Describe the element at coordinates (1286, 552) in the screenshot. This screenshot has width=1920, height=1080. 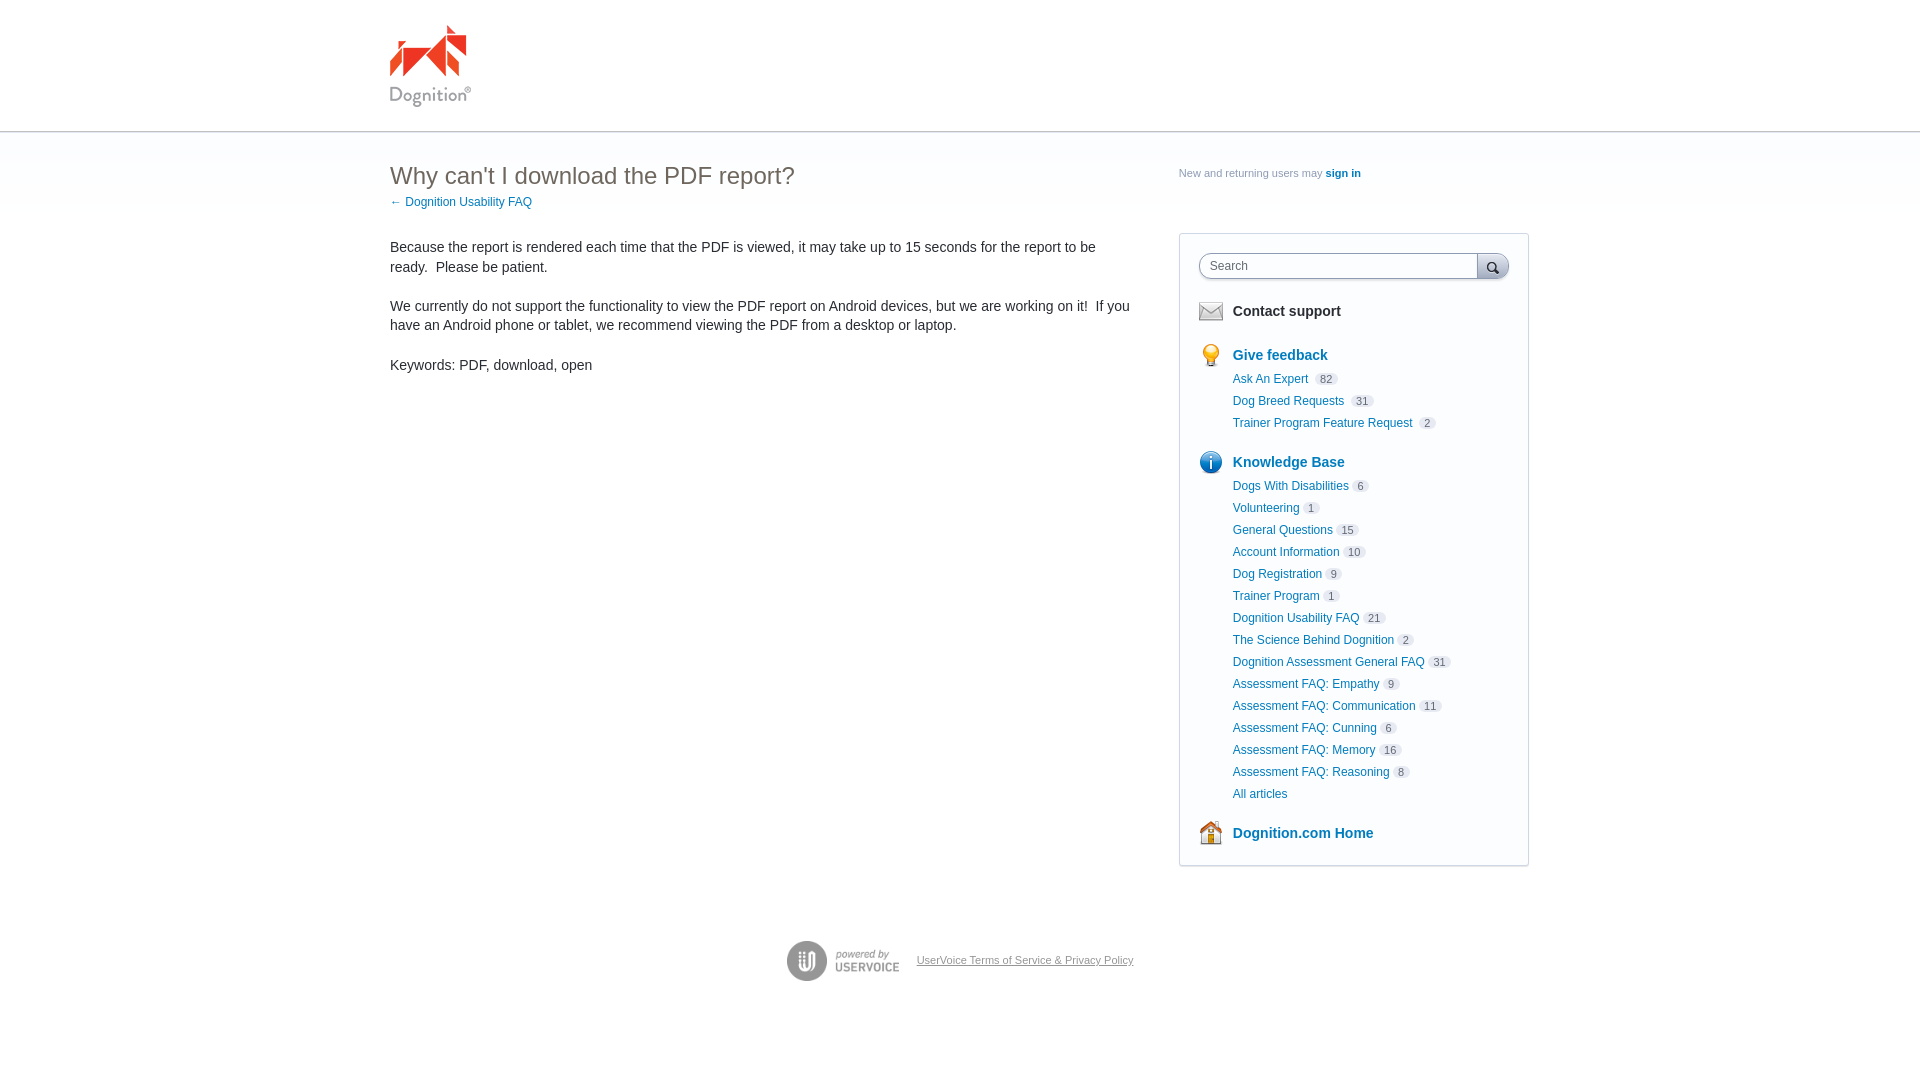
I see `Account Information` at that location.